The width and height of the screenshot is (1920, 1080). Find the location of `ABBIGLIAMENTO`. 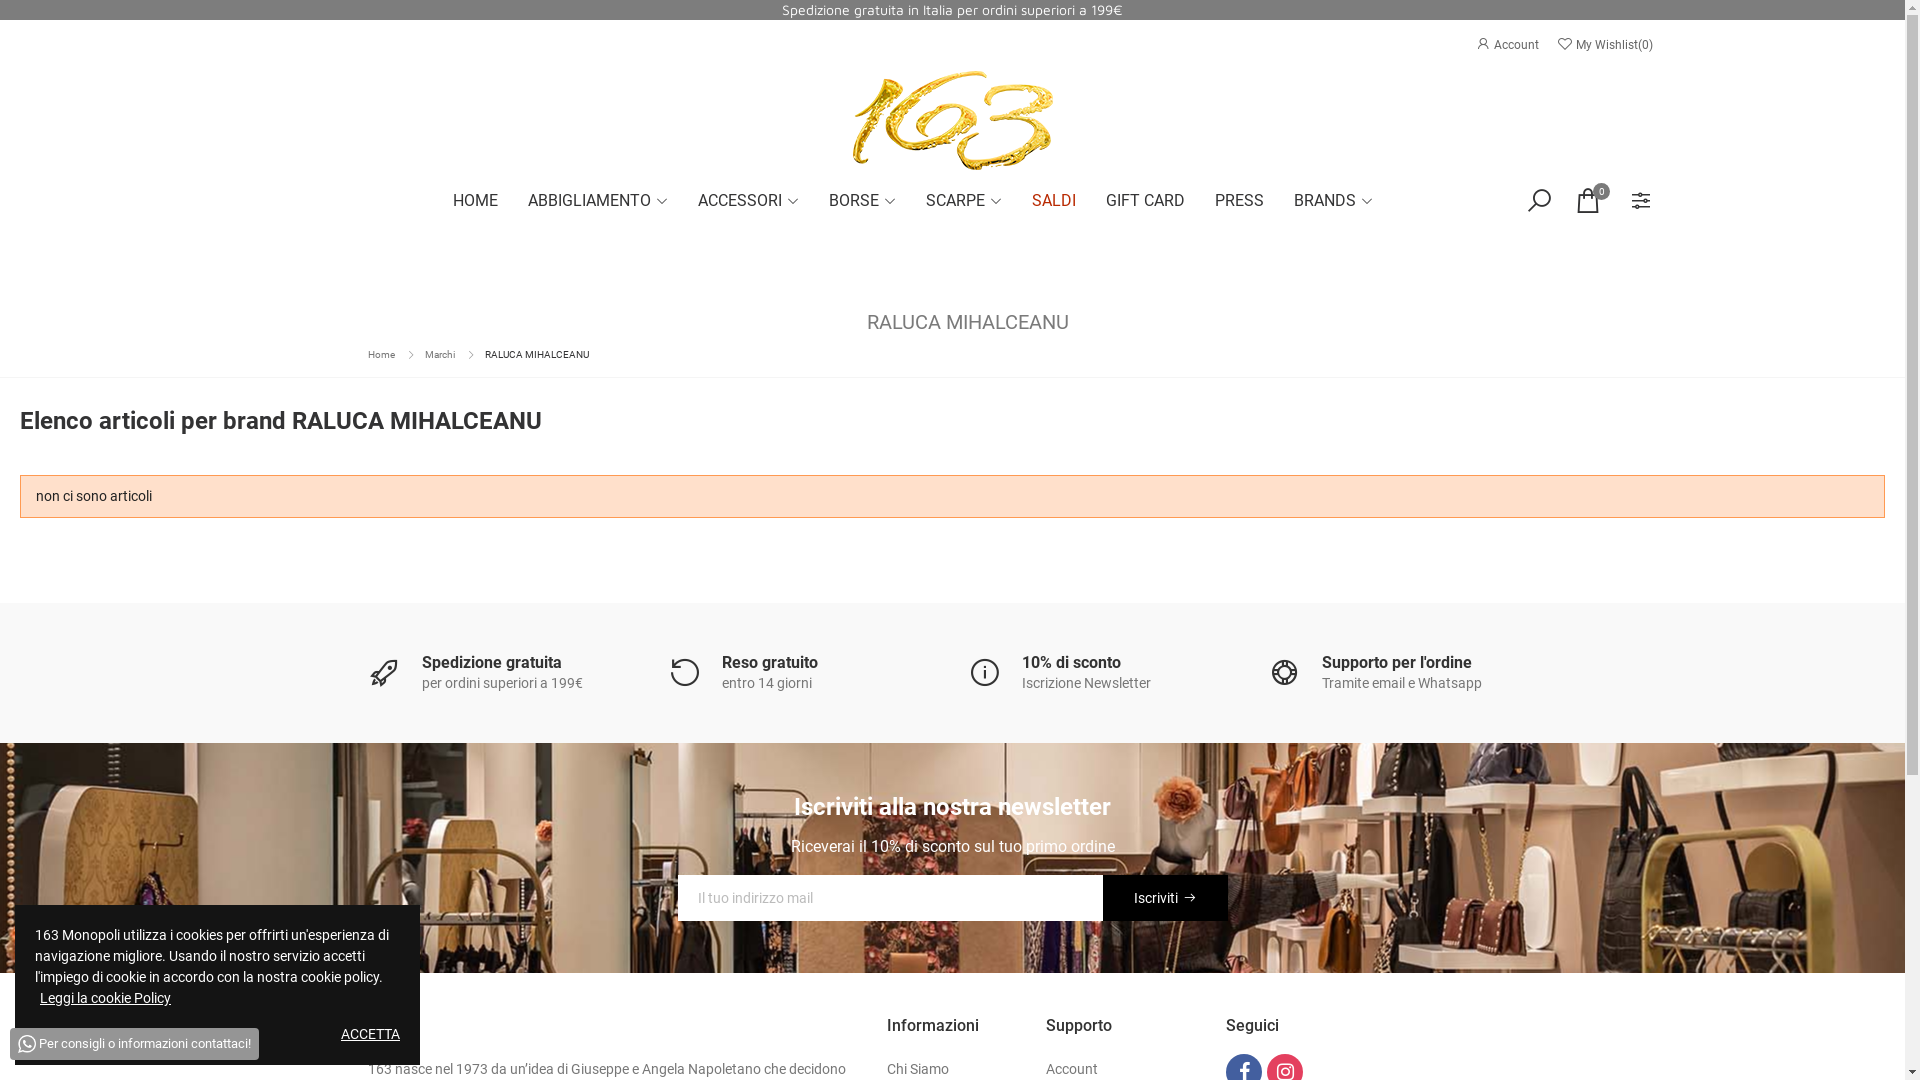

ABBIGLIAMENTO is located at coordinates (597, 201).